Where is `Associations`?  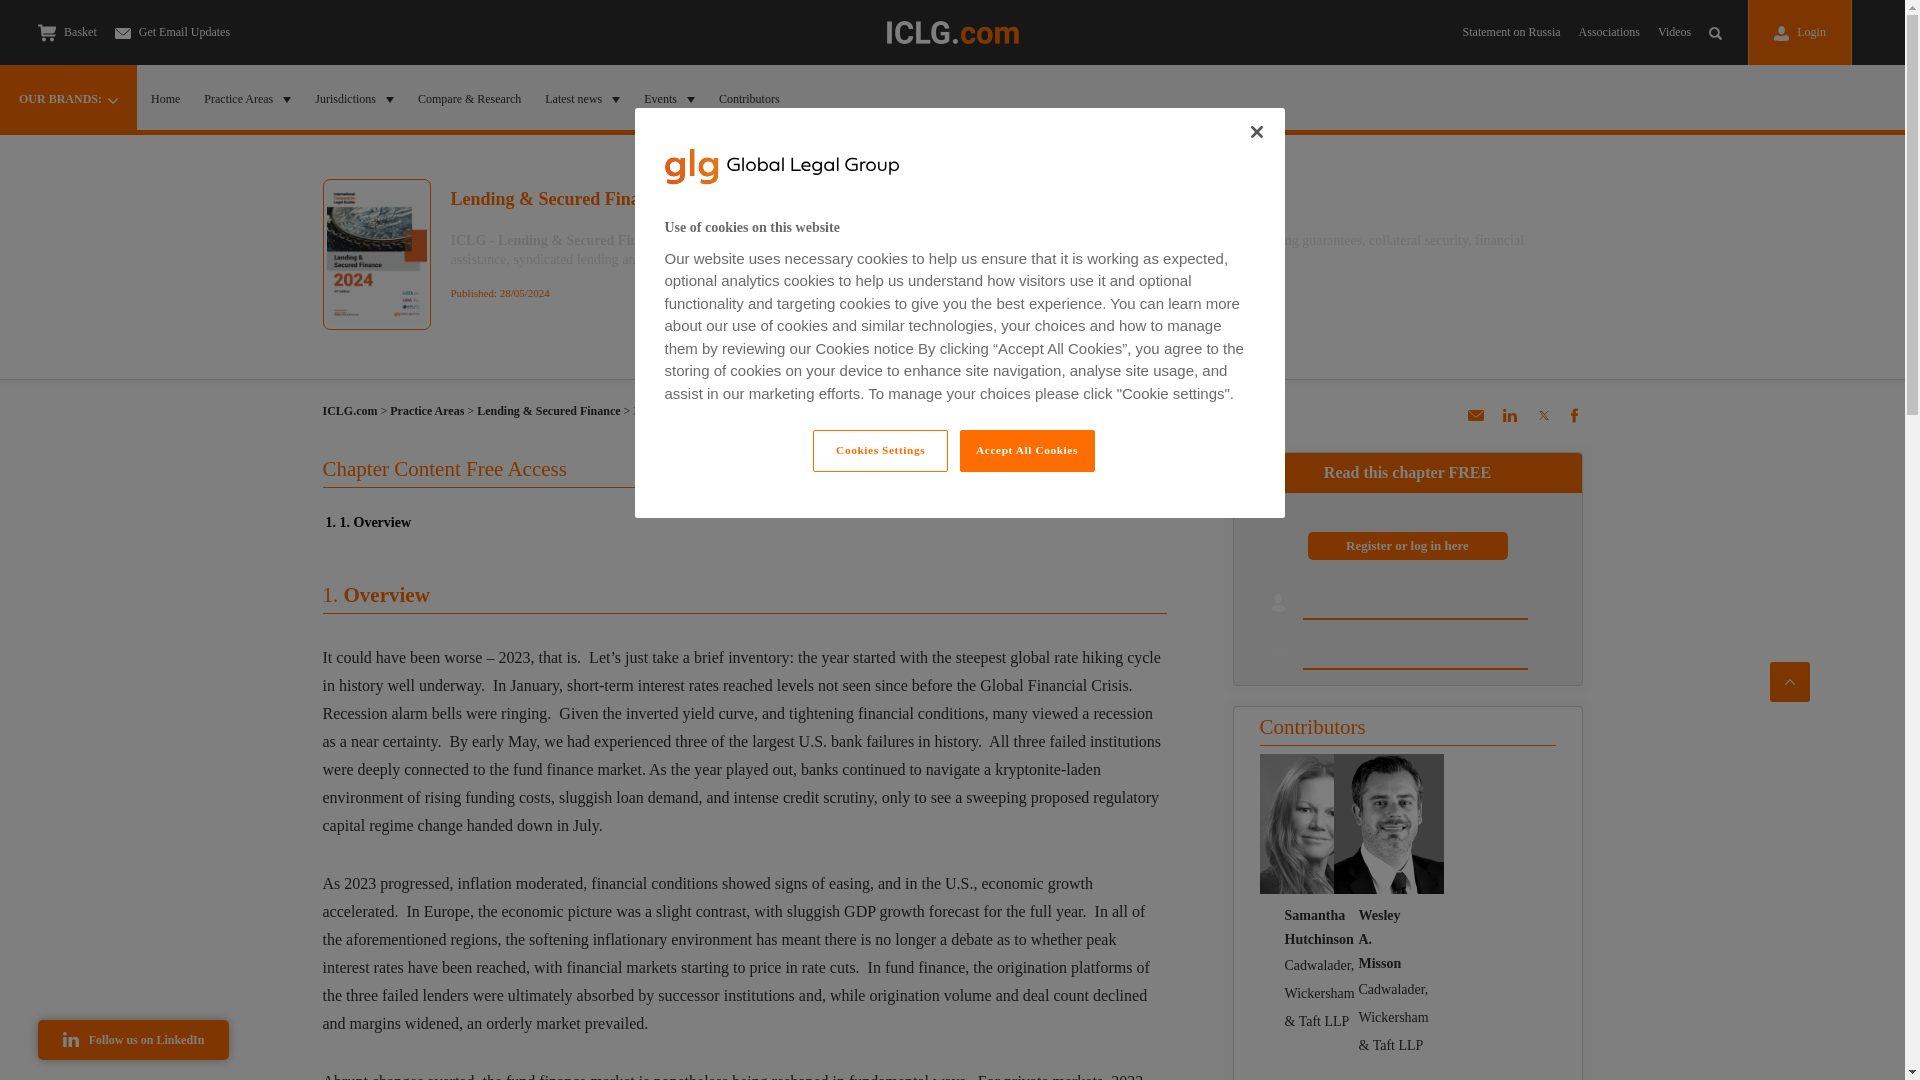
Associations is located at coordinates (1608, 32).